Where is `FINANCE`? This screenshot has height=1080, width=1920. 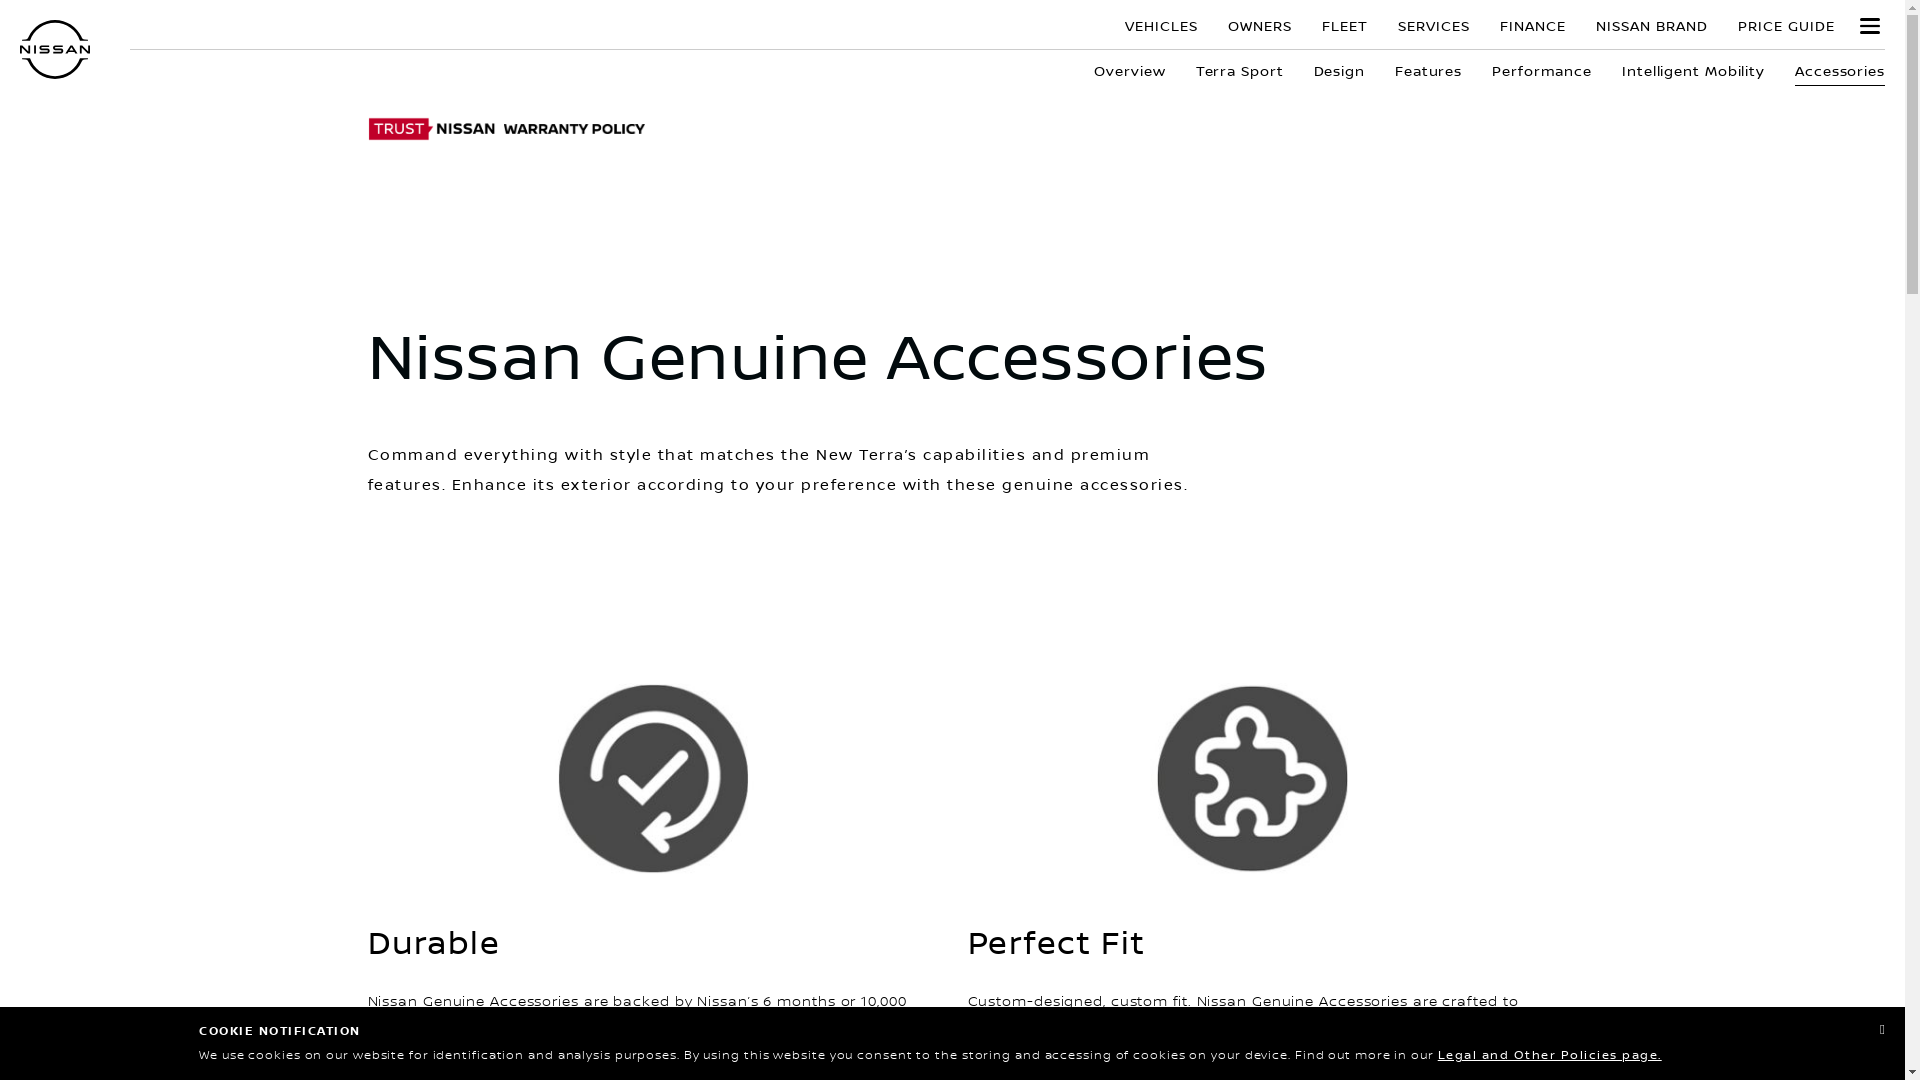 FINANCE is located at coordinates (1532, 26).